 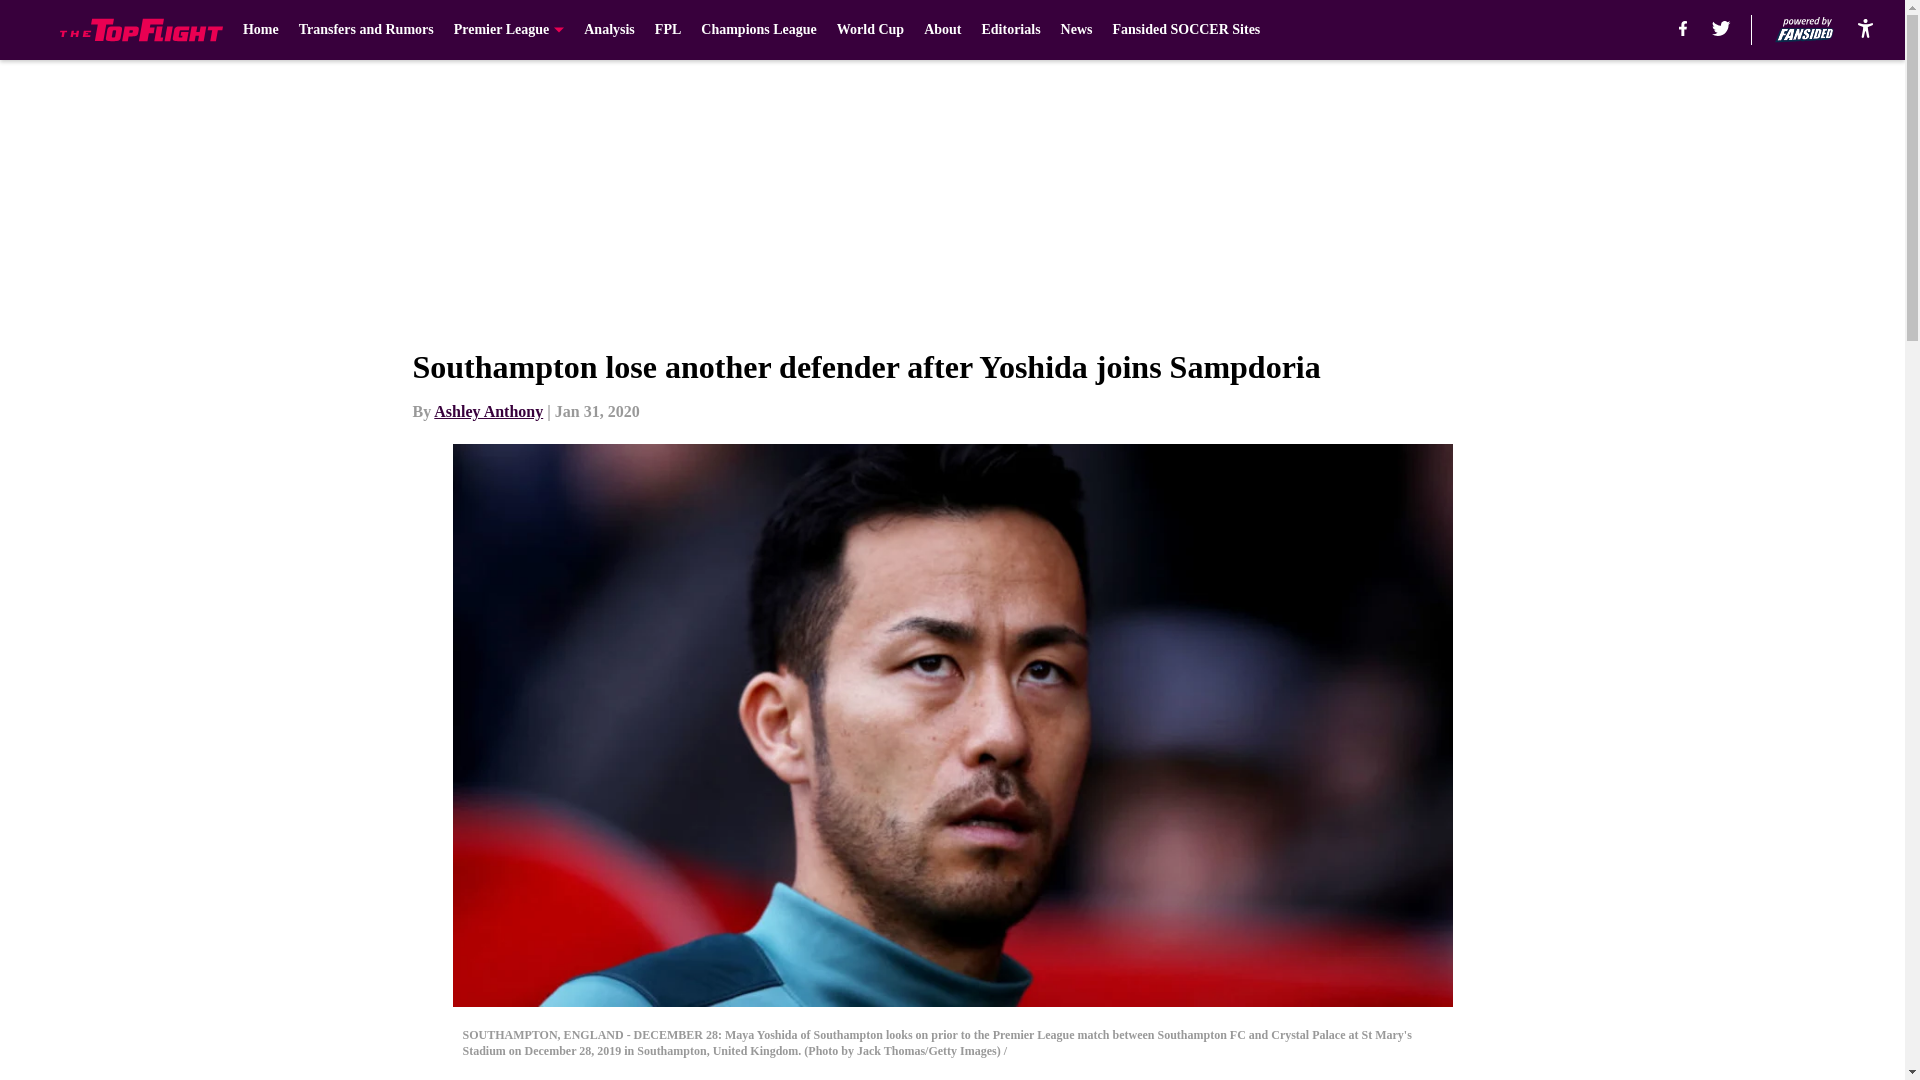 I want to click on Transfers and Rumors, so click(x=366, y=30).